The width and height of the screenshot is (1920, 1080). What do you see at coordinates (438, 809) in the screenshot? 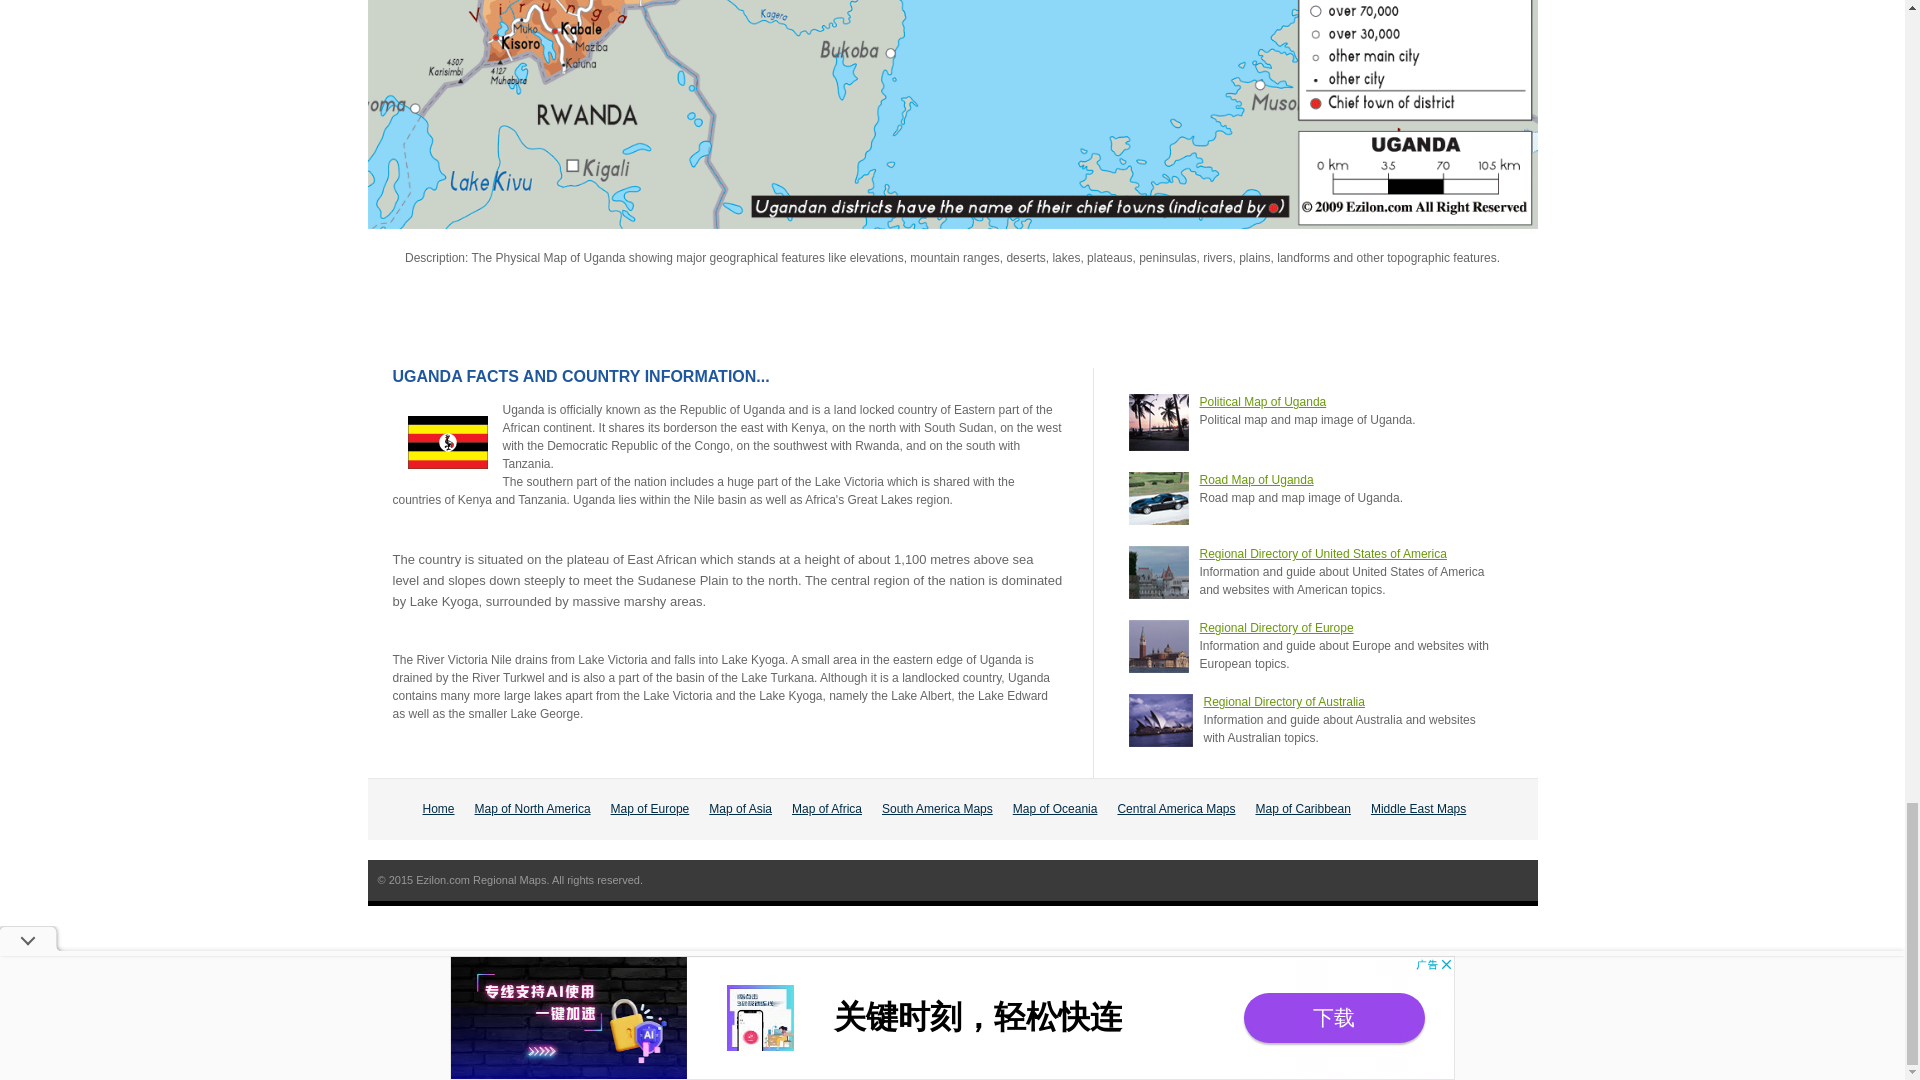
I see `Map Home Page` at bounding box center [438, 809].